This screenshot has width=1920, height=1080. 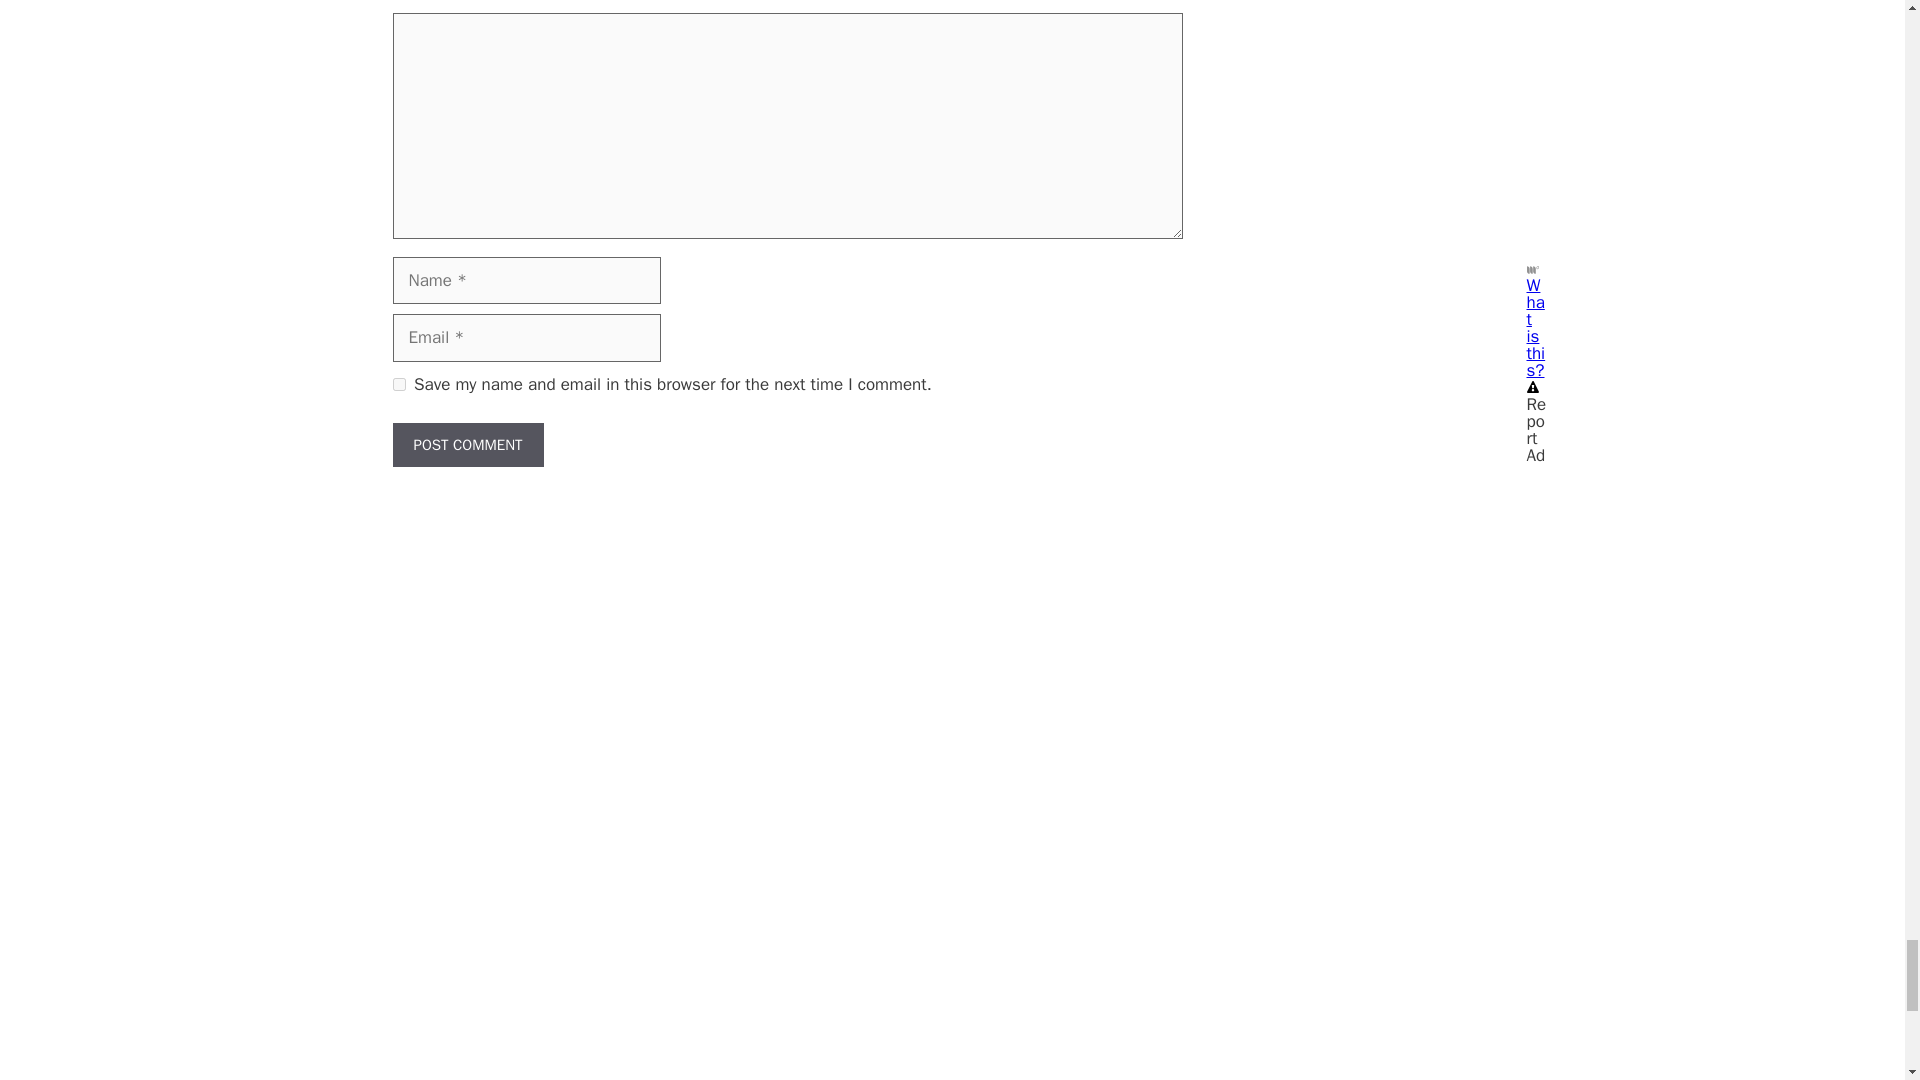 I want to click on Post Comment, so click(x=467, y=445).